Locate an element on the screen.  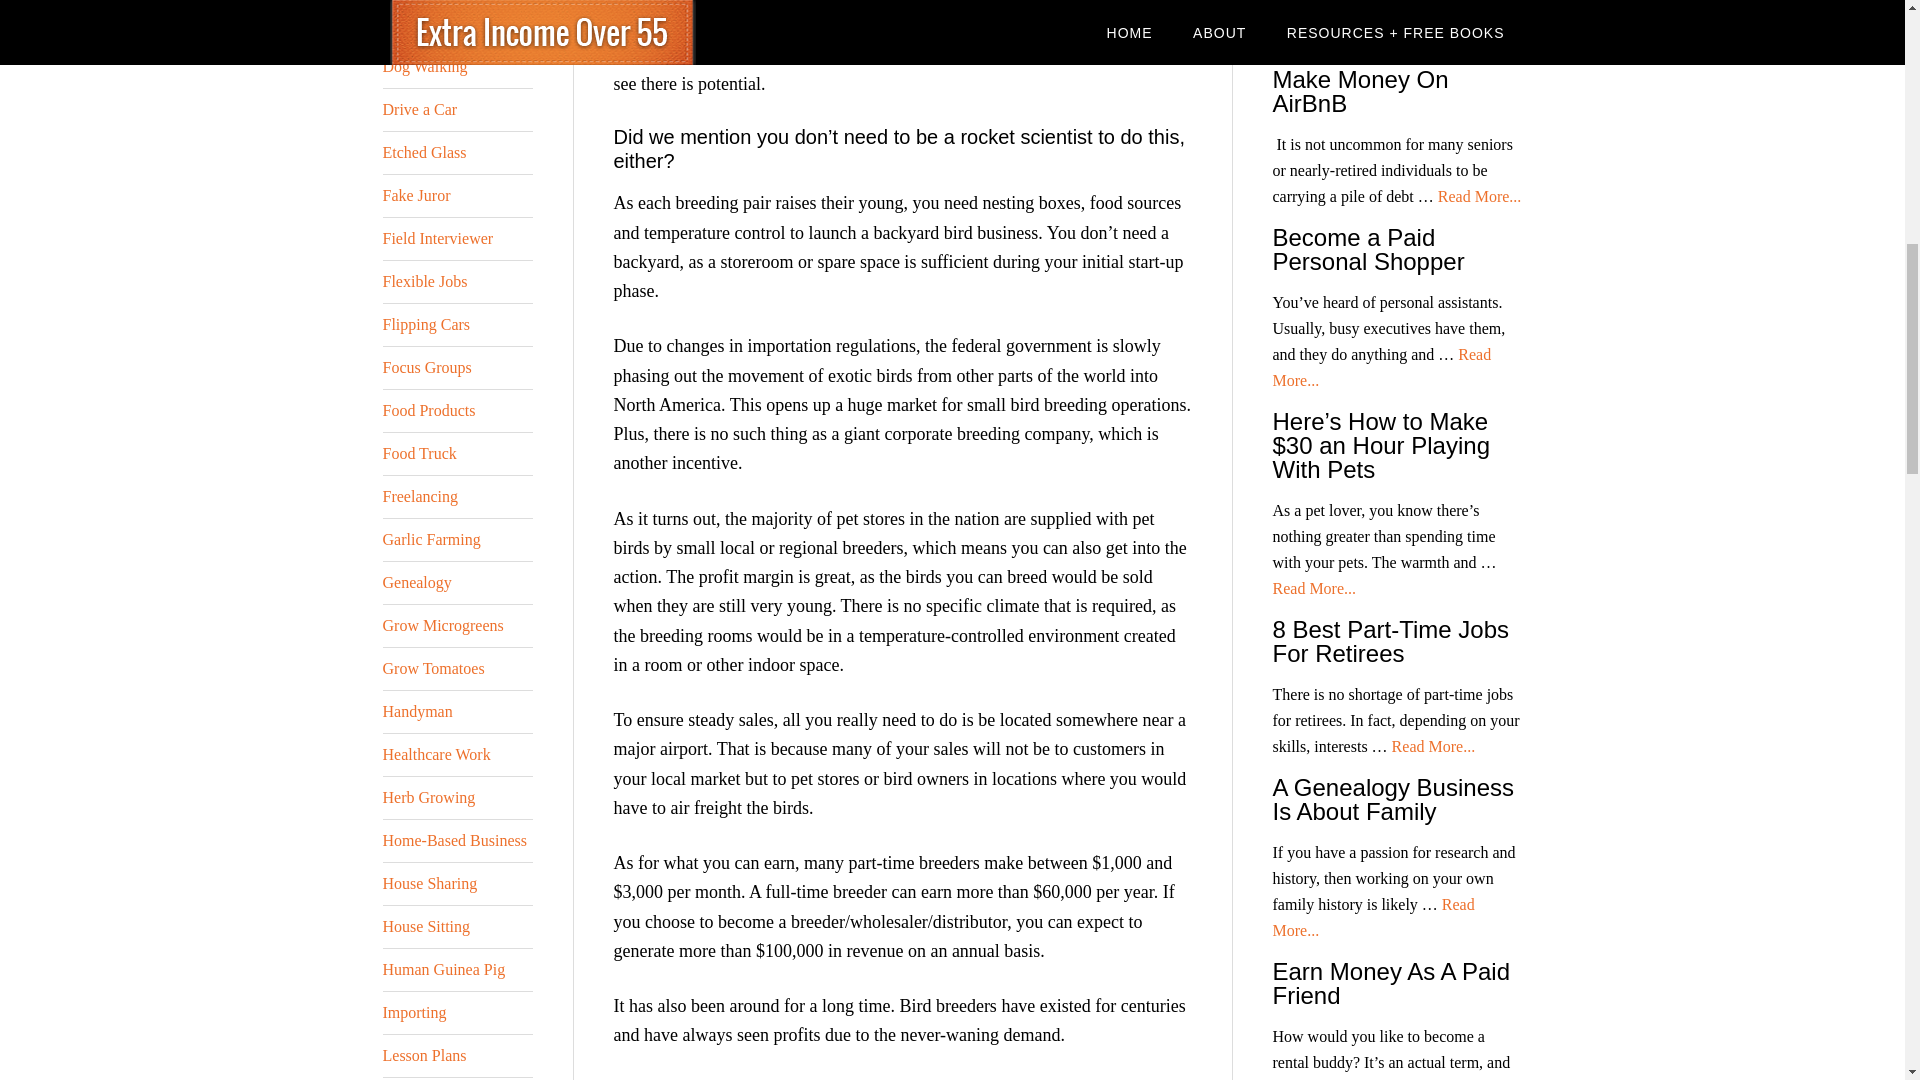
Earn Money As A Paid Friend is located at coordinates (1390, 982).